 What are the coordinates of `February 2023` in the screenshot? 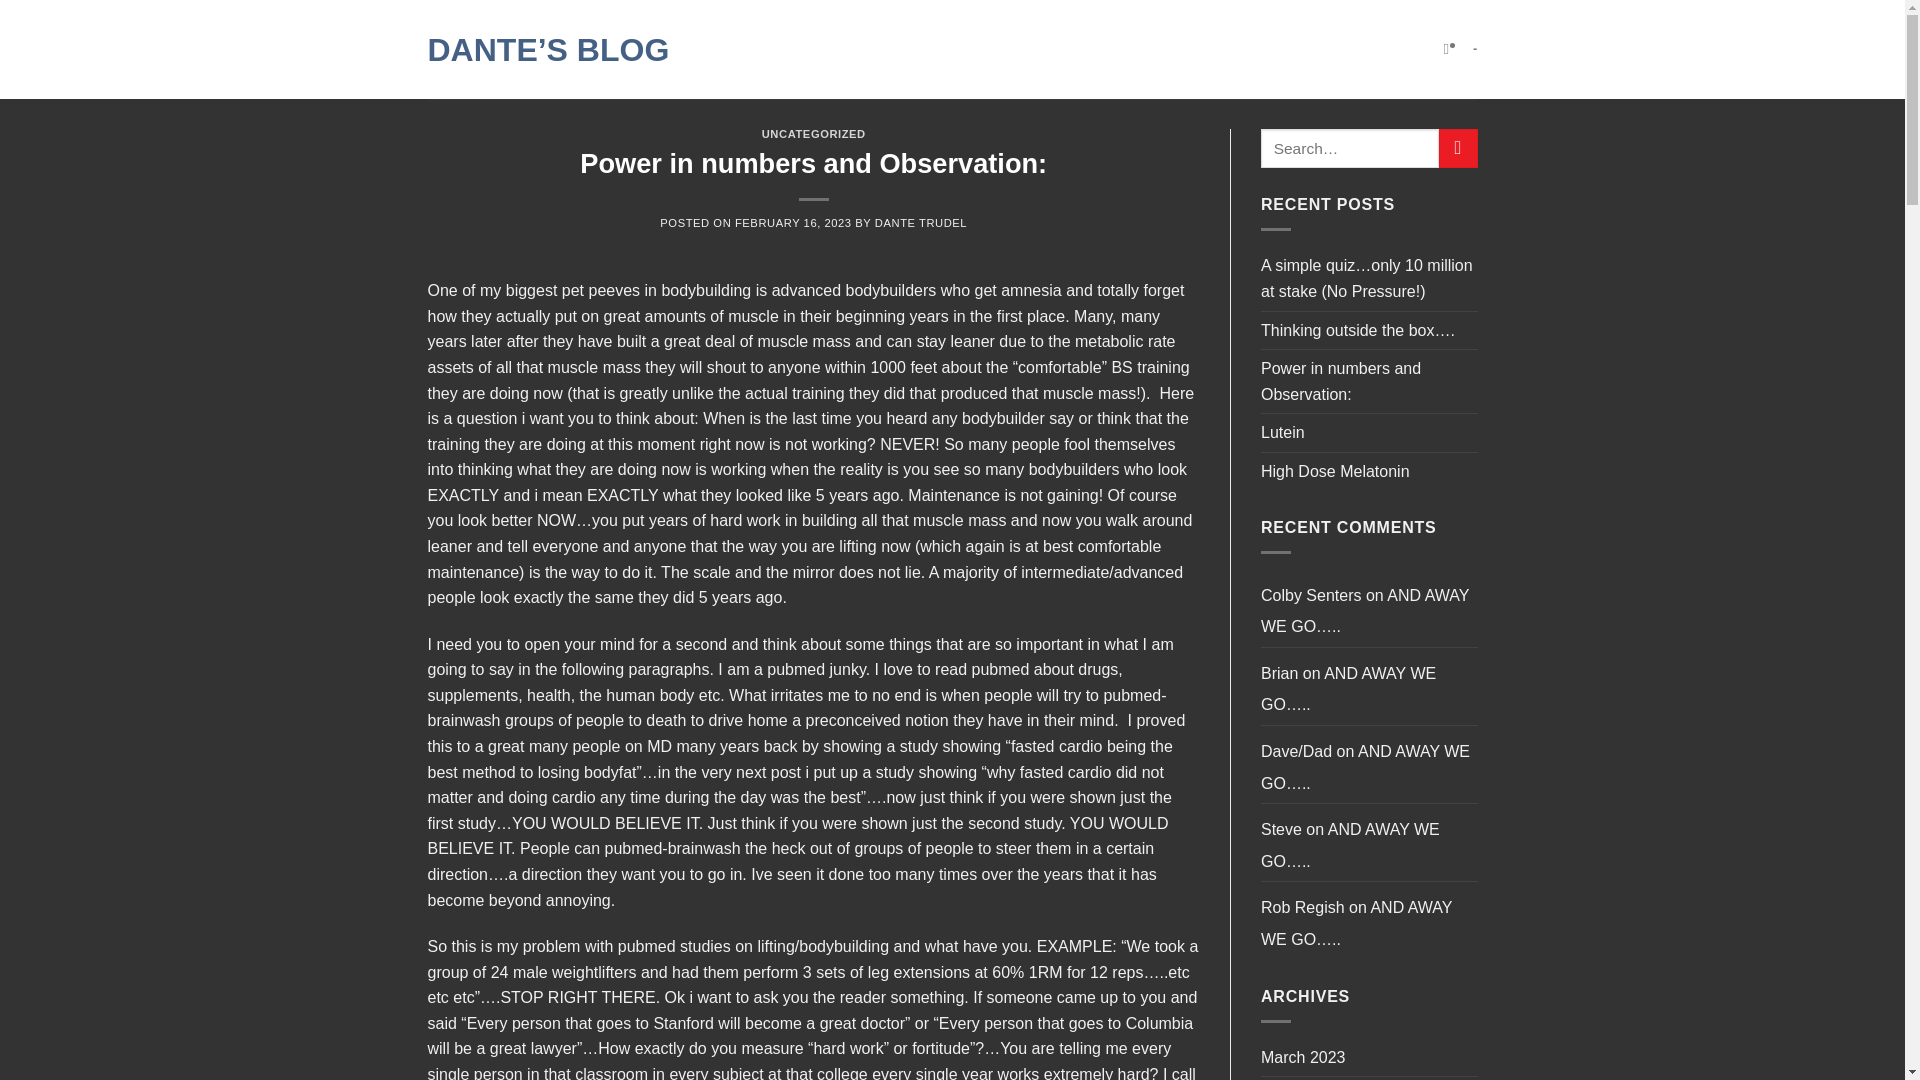 It's located at (1313, 1078).